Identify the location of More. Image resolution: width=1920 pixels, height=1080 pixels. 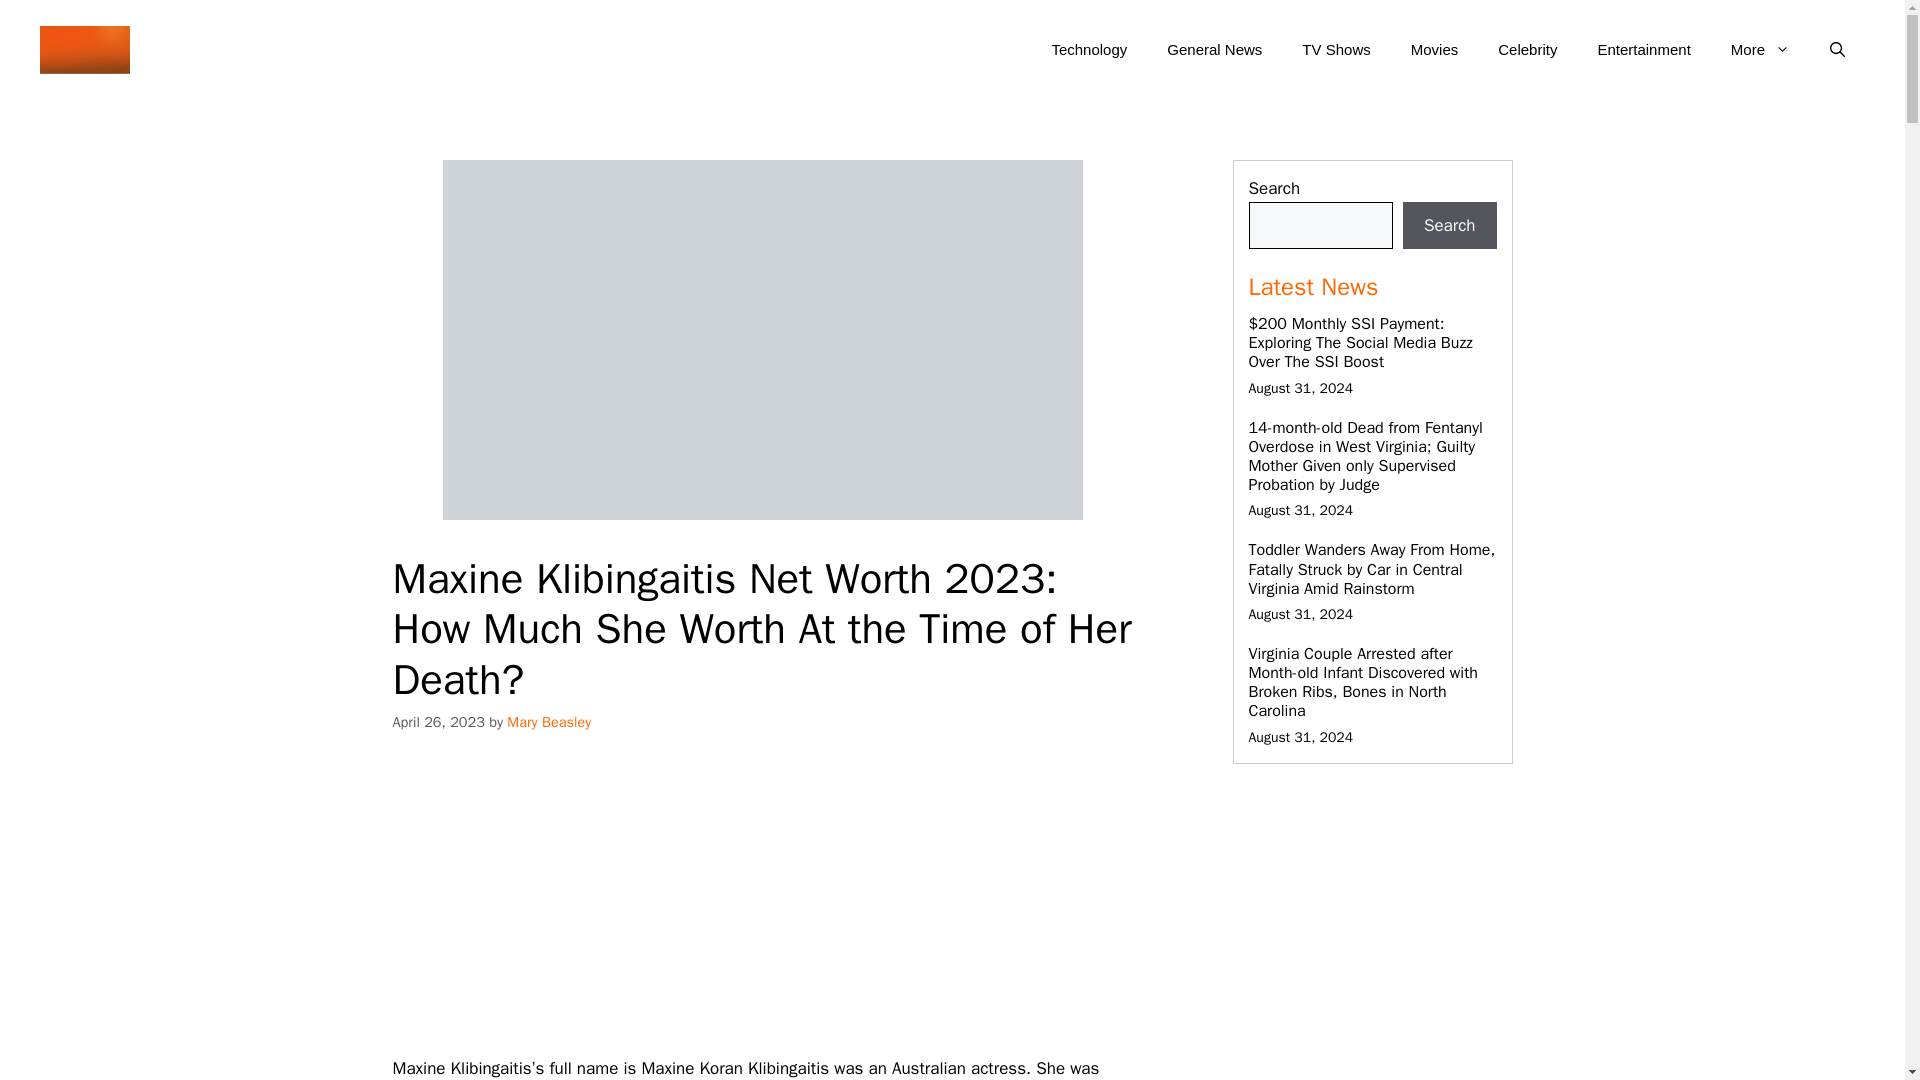
(1760, 50).